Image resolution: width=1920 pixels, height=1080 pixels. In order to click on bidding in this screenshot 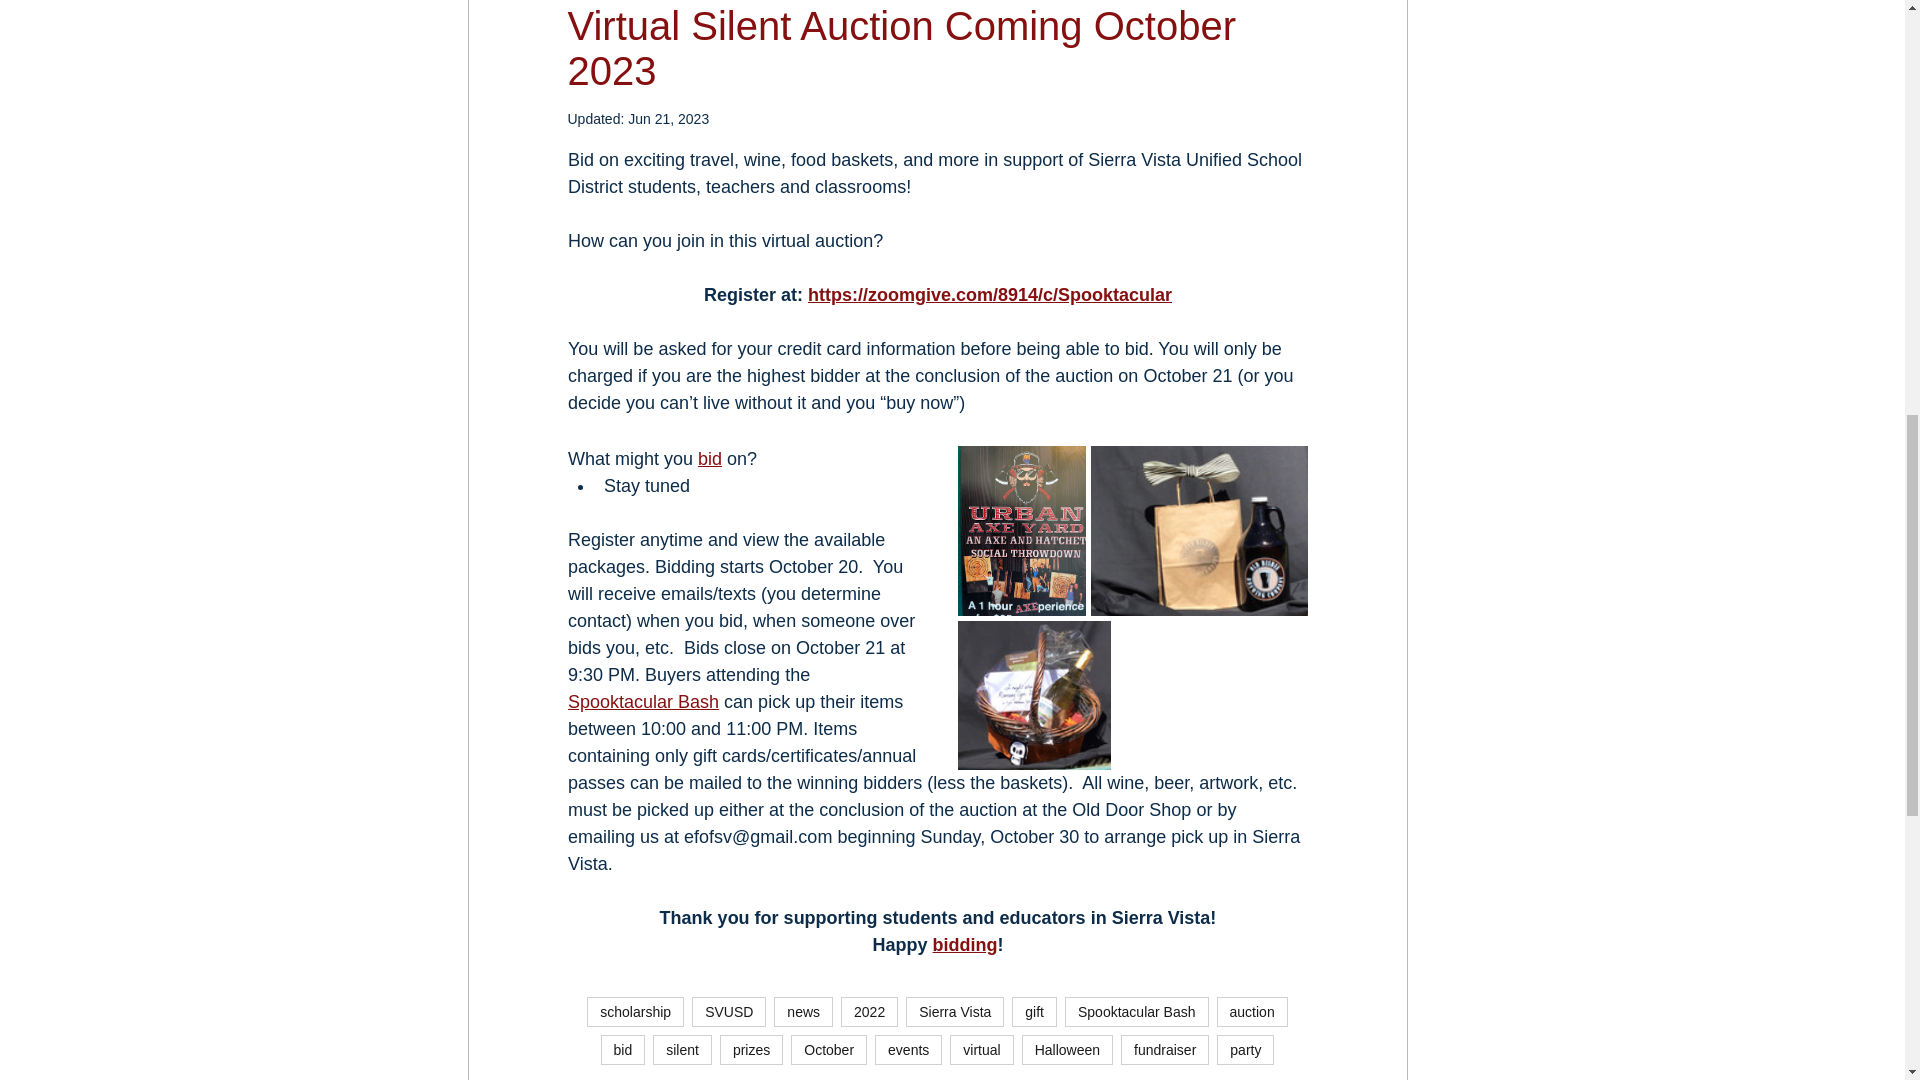, I will do `click(964, 944)`.